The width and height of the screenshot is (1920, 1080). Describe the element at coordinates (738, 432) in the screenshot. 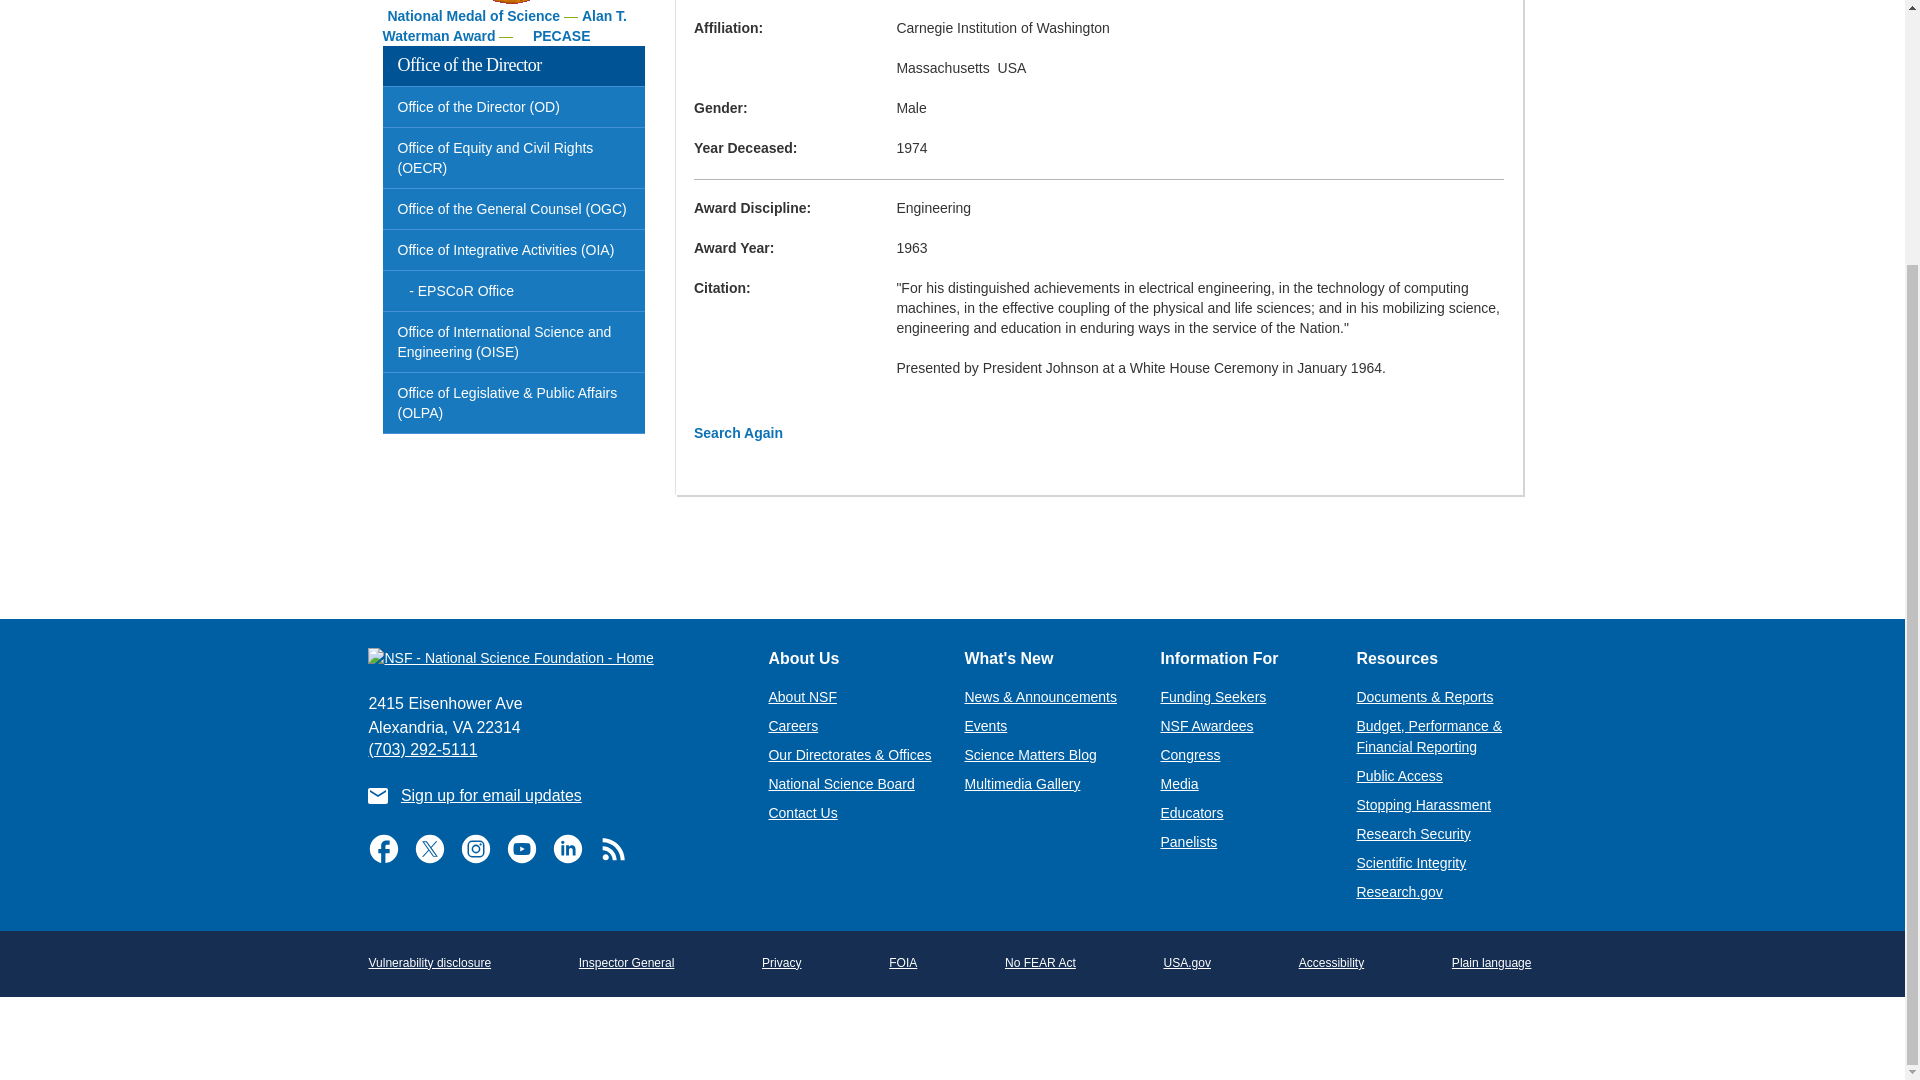

I see `Search Again` at that location.